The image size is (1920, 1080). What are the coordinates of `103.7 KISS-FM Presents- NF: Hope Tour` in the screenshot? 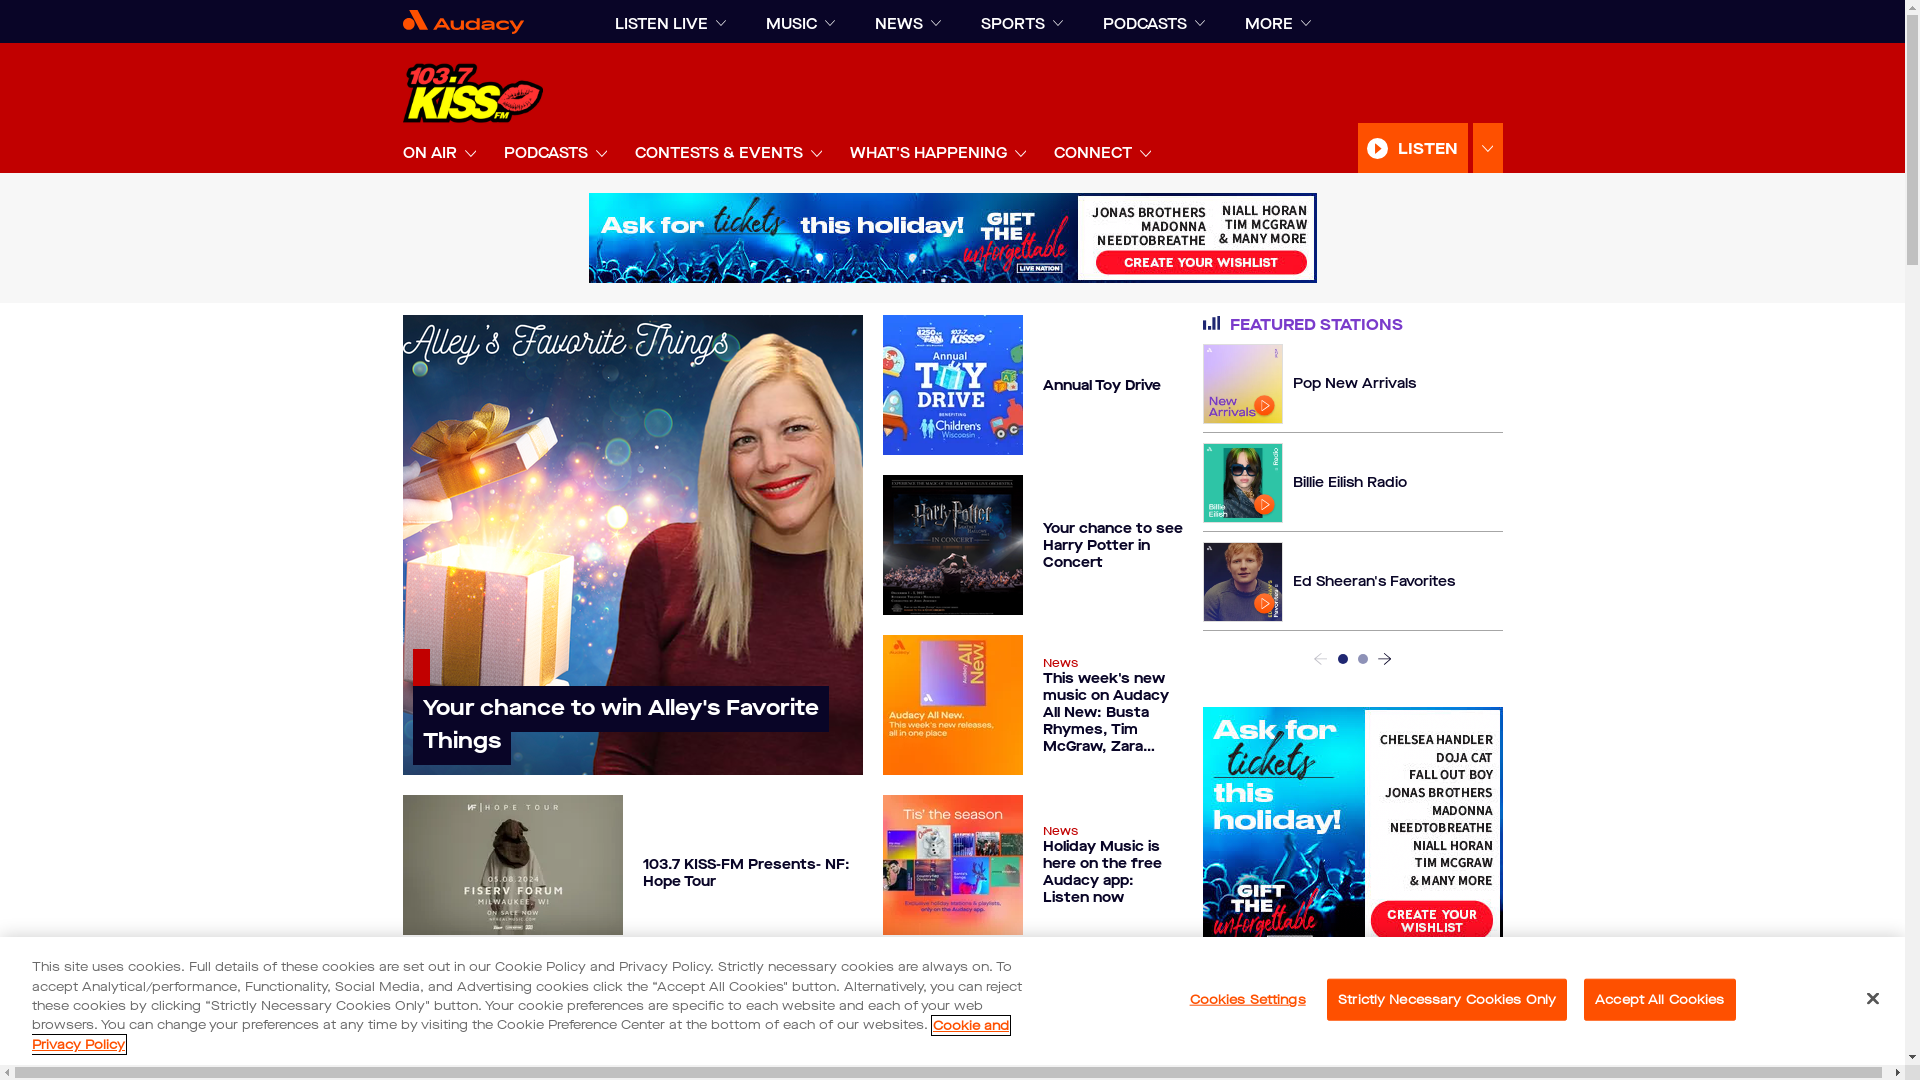 It's located at (632, 865).